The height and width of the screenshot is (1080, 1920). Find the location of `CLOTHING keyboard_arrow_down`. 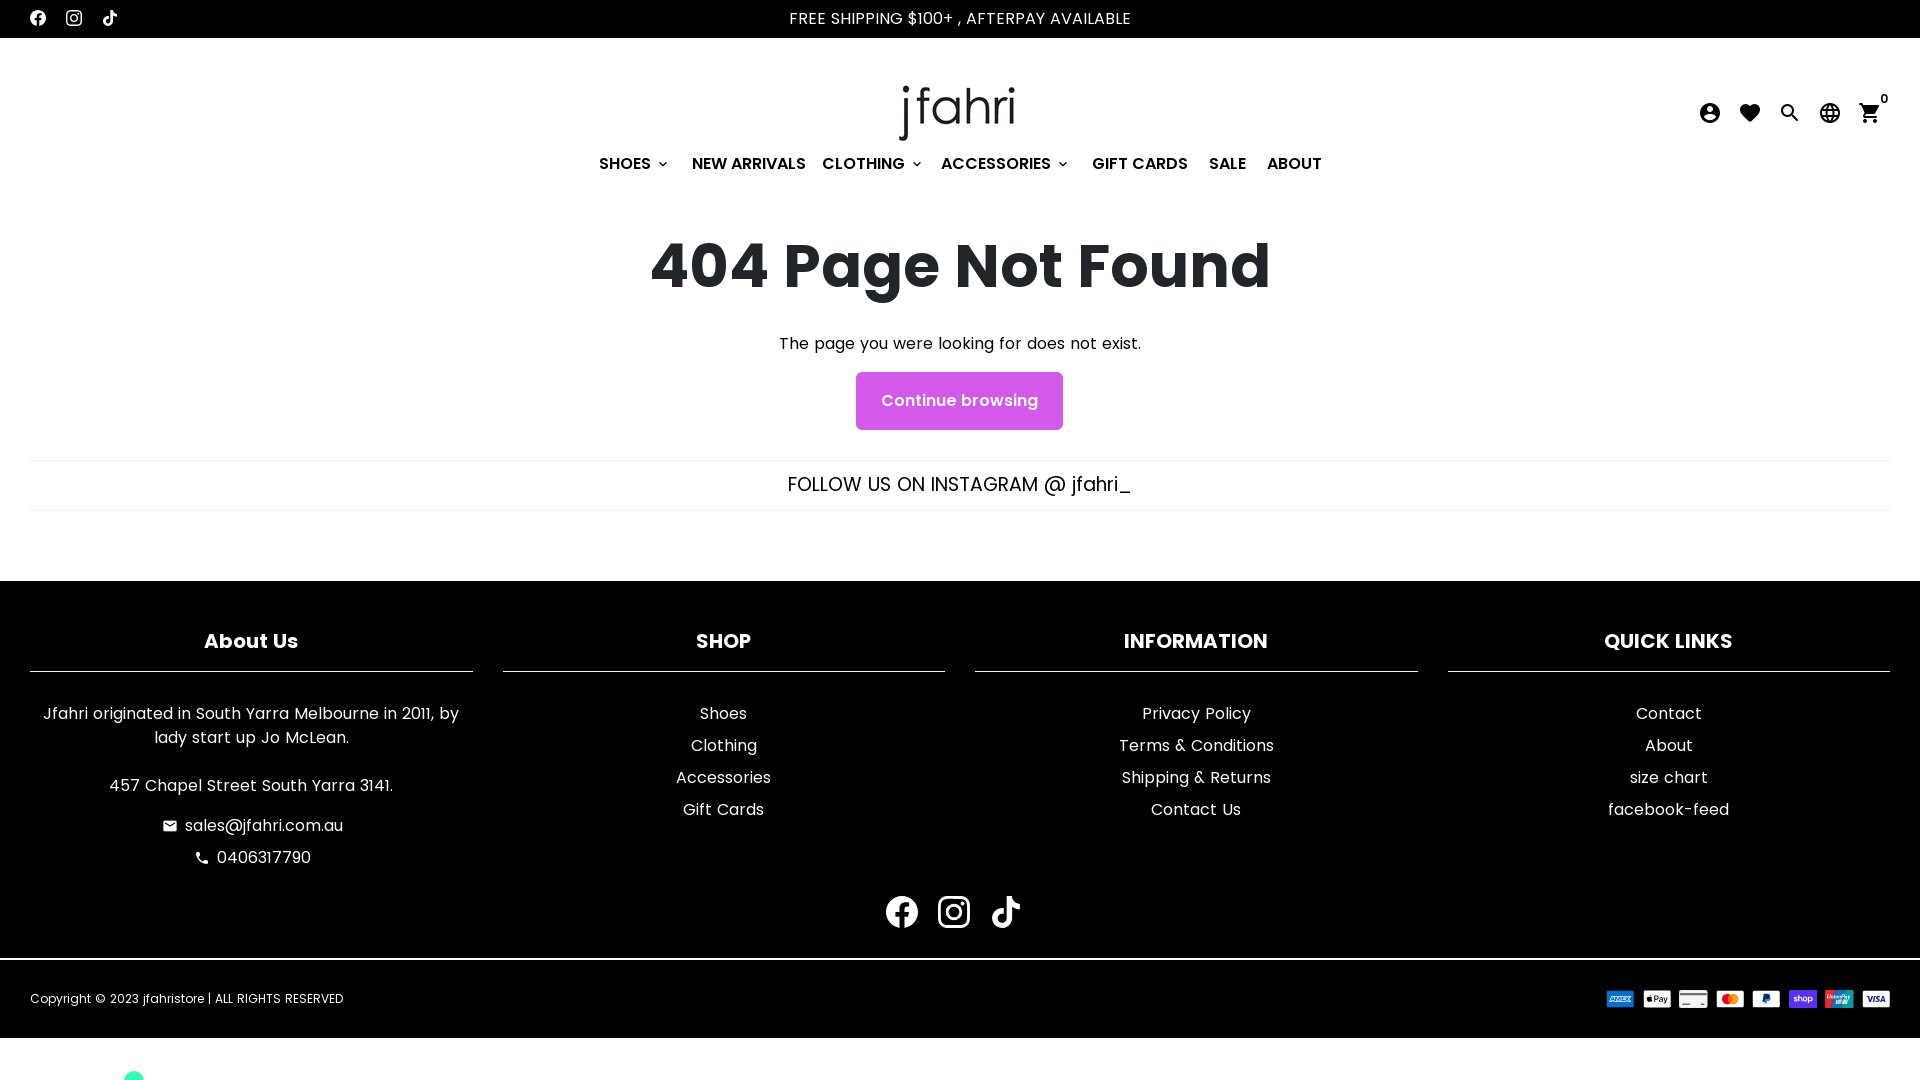

CLOTHING keyboard_arrow_down is located at coordinates (874, 164).